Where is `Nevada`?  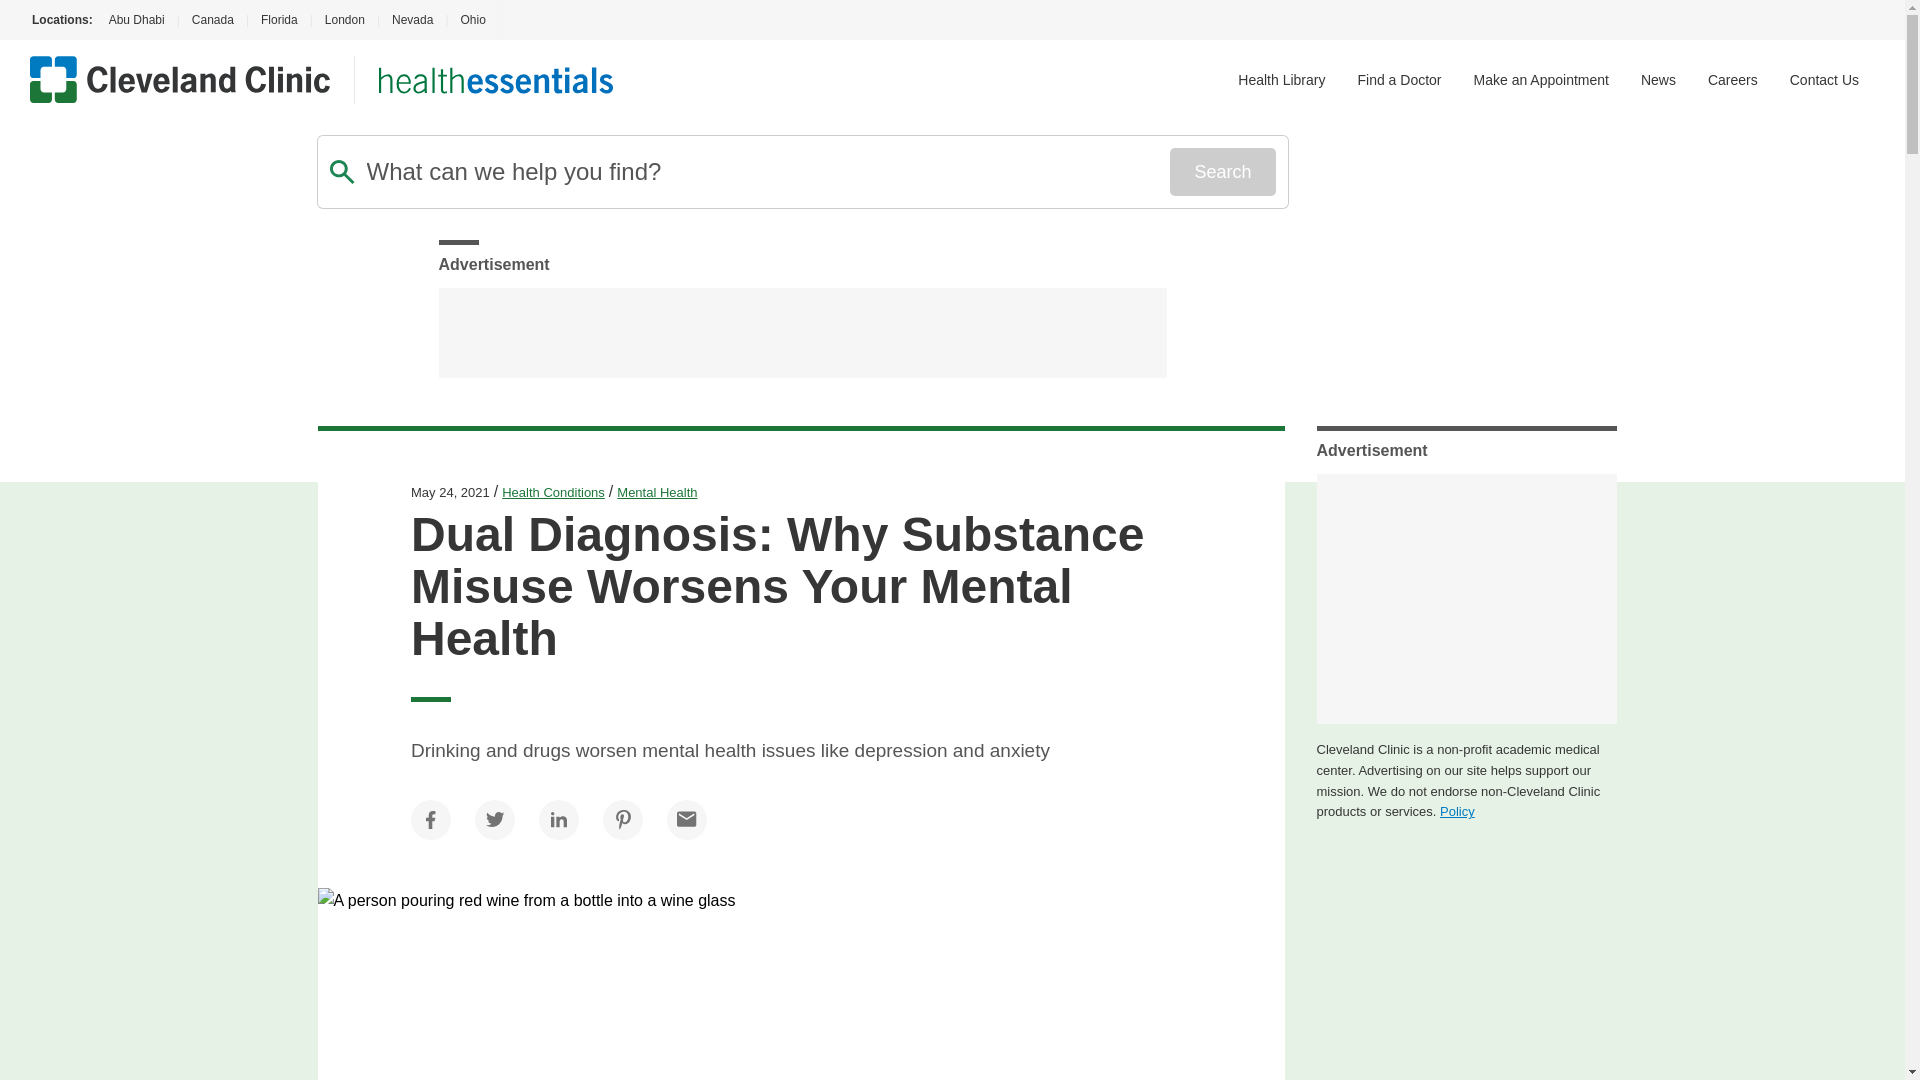
Nevada is located at coordinates (412, 20).